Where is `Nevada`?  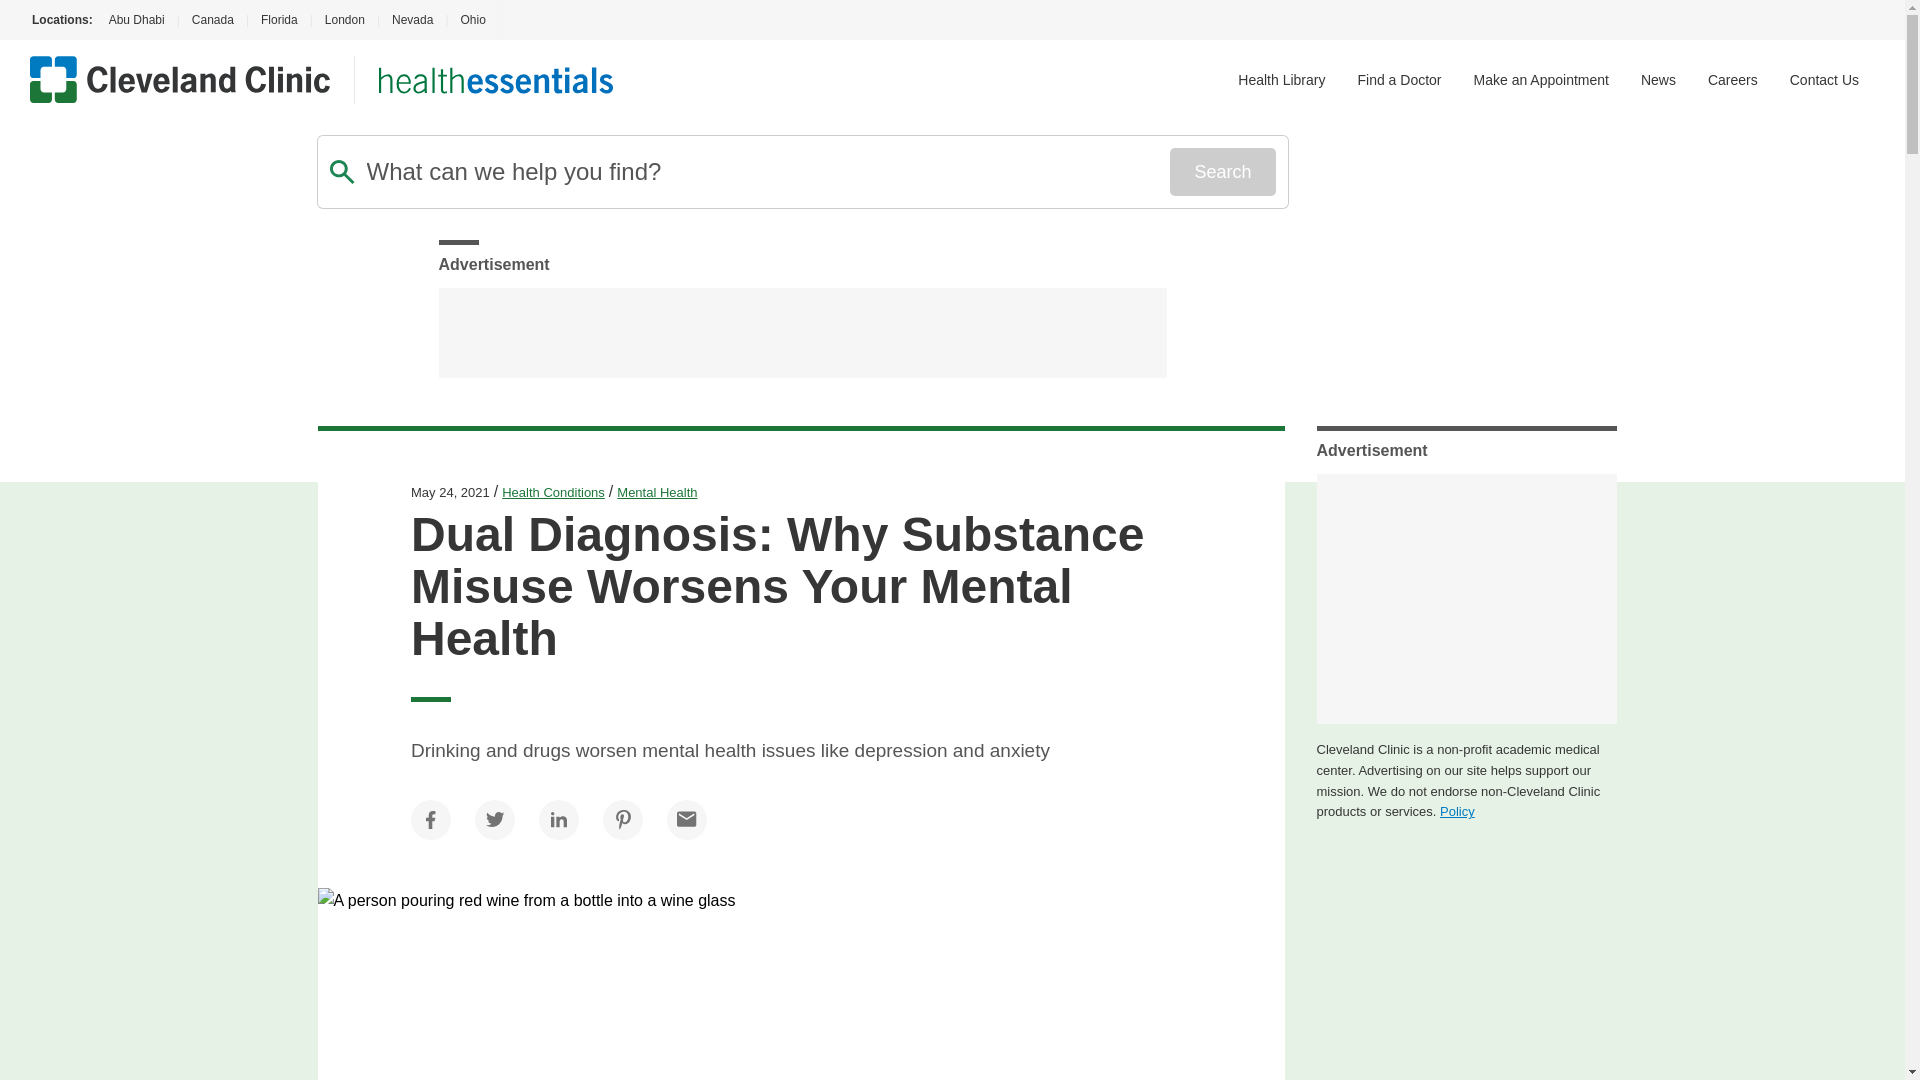
Nevada is located at coordinates (412, 20).